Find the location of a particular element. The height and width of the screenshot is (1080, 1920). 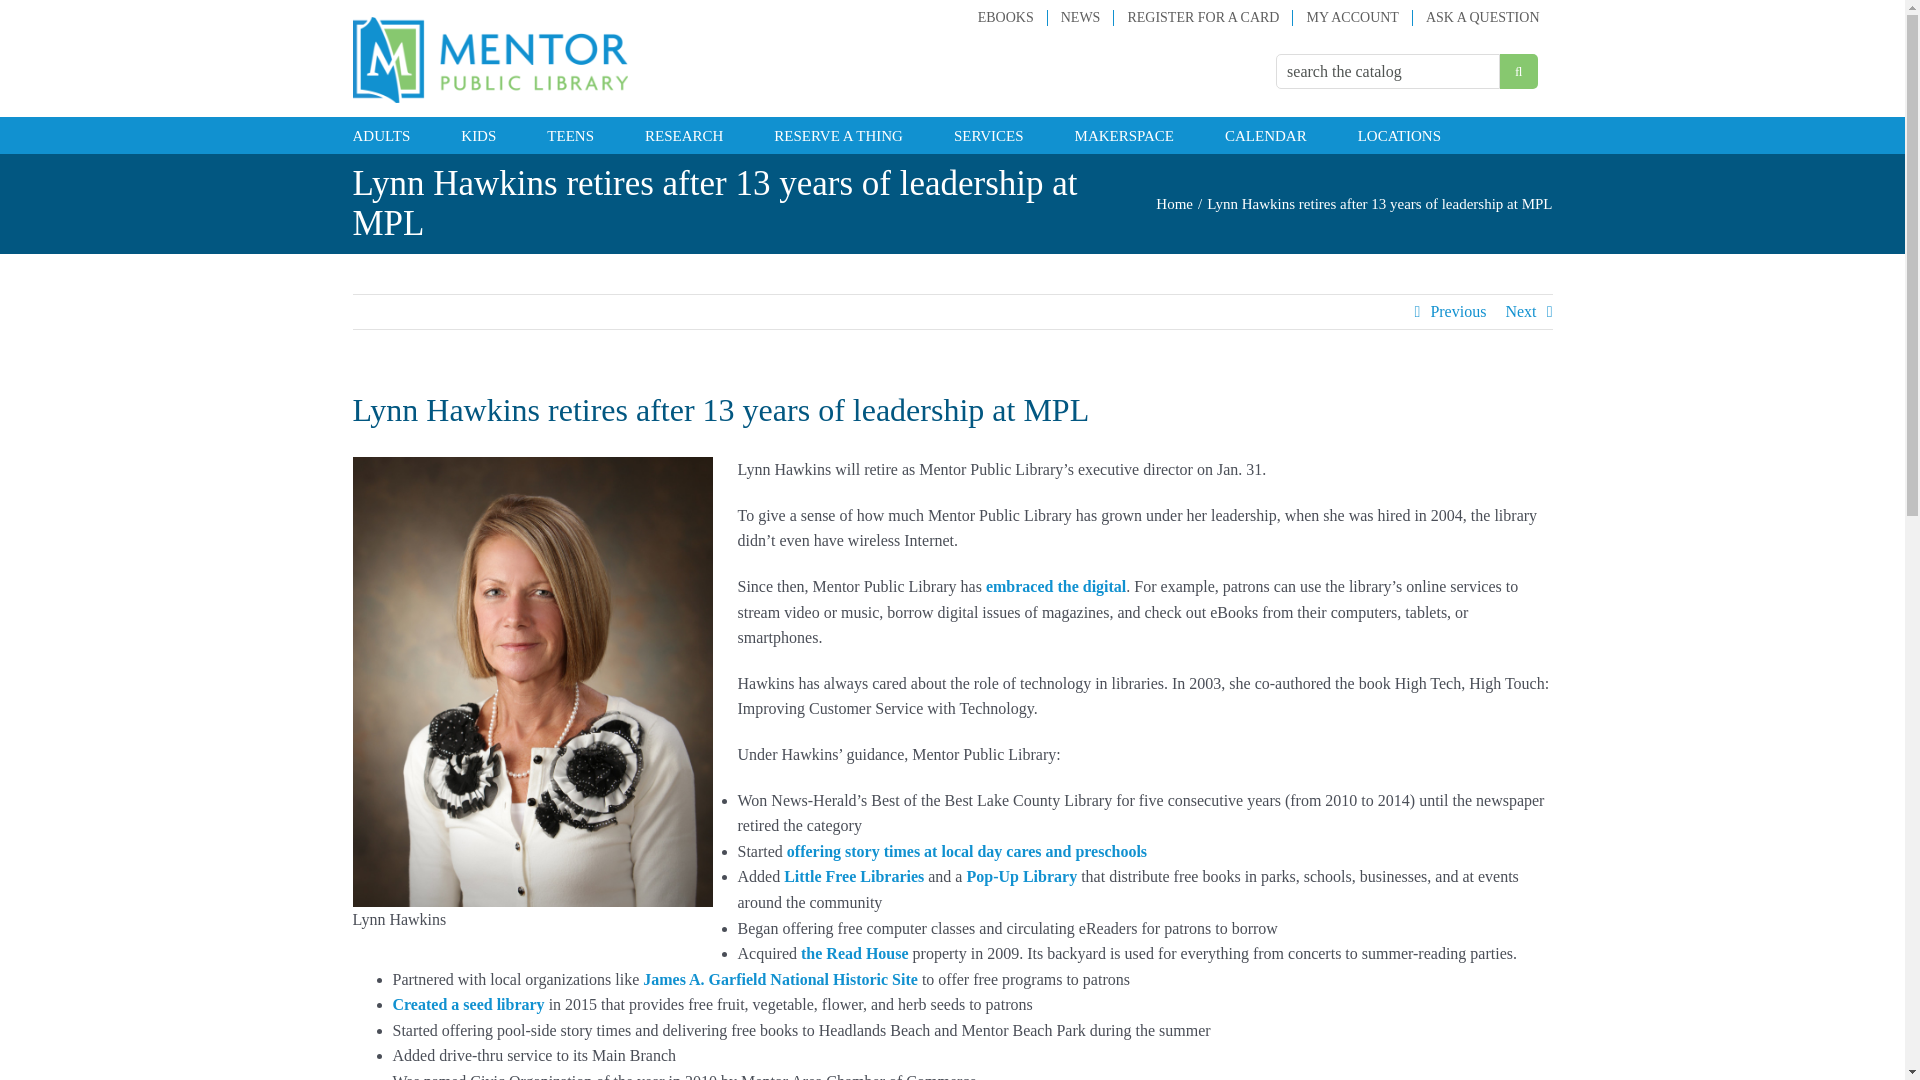

search the catalog is located at coordinates (1388, 71).